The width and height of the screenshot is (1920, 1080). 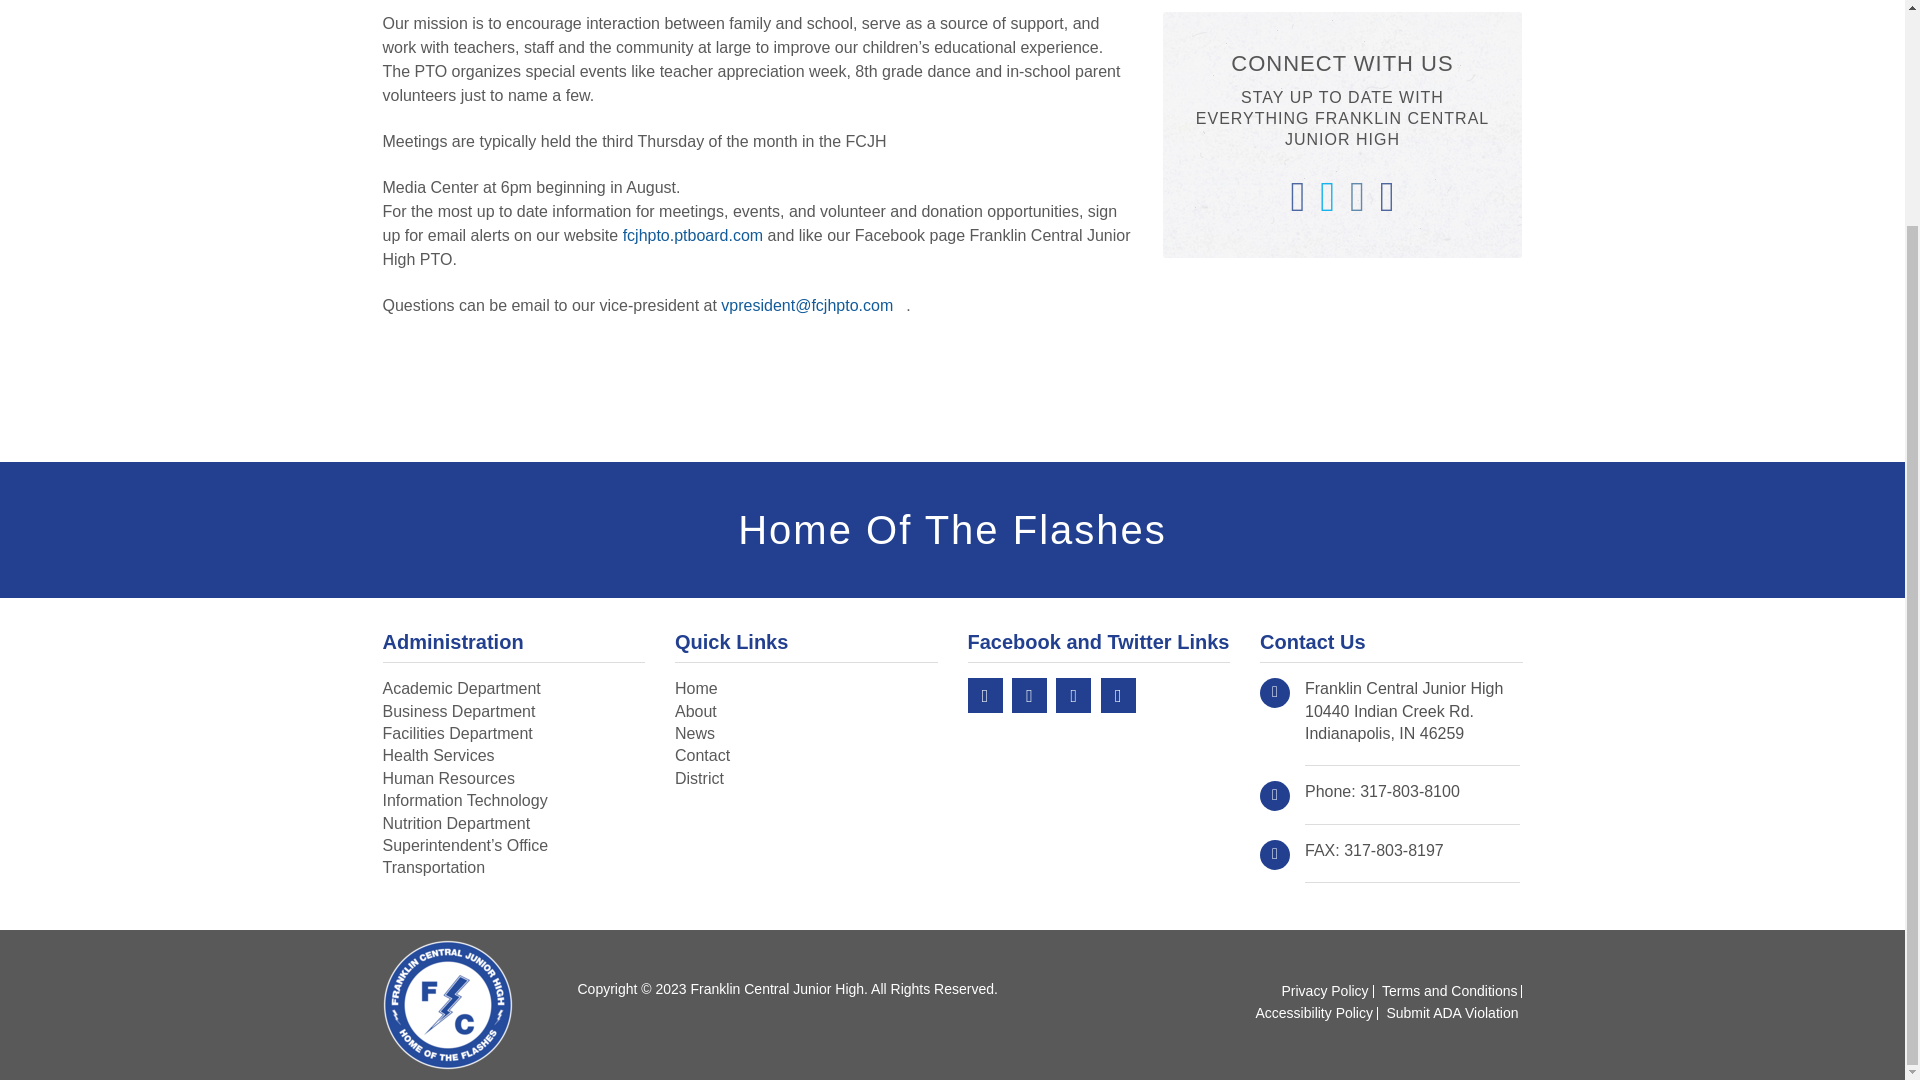 What do you see at coordinates (1028, 695) in the screenshot?
I see `Our Twitter Profile` at bounding box center [1028, 695].